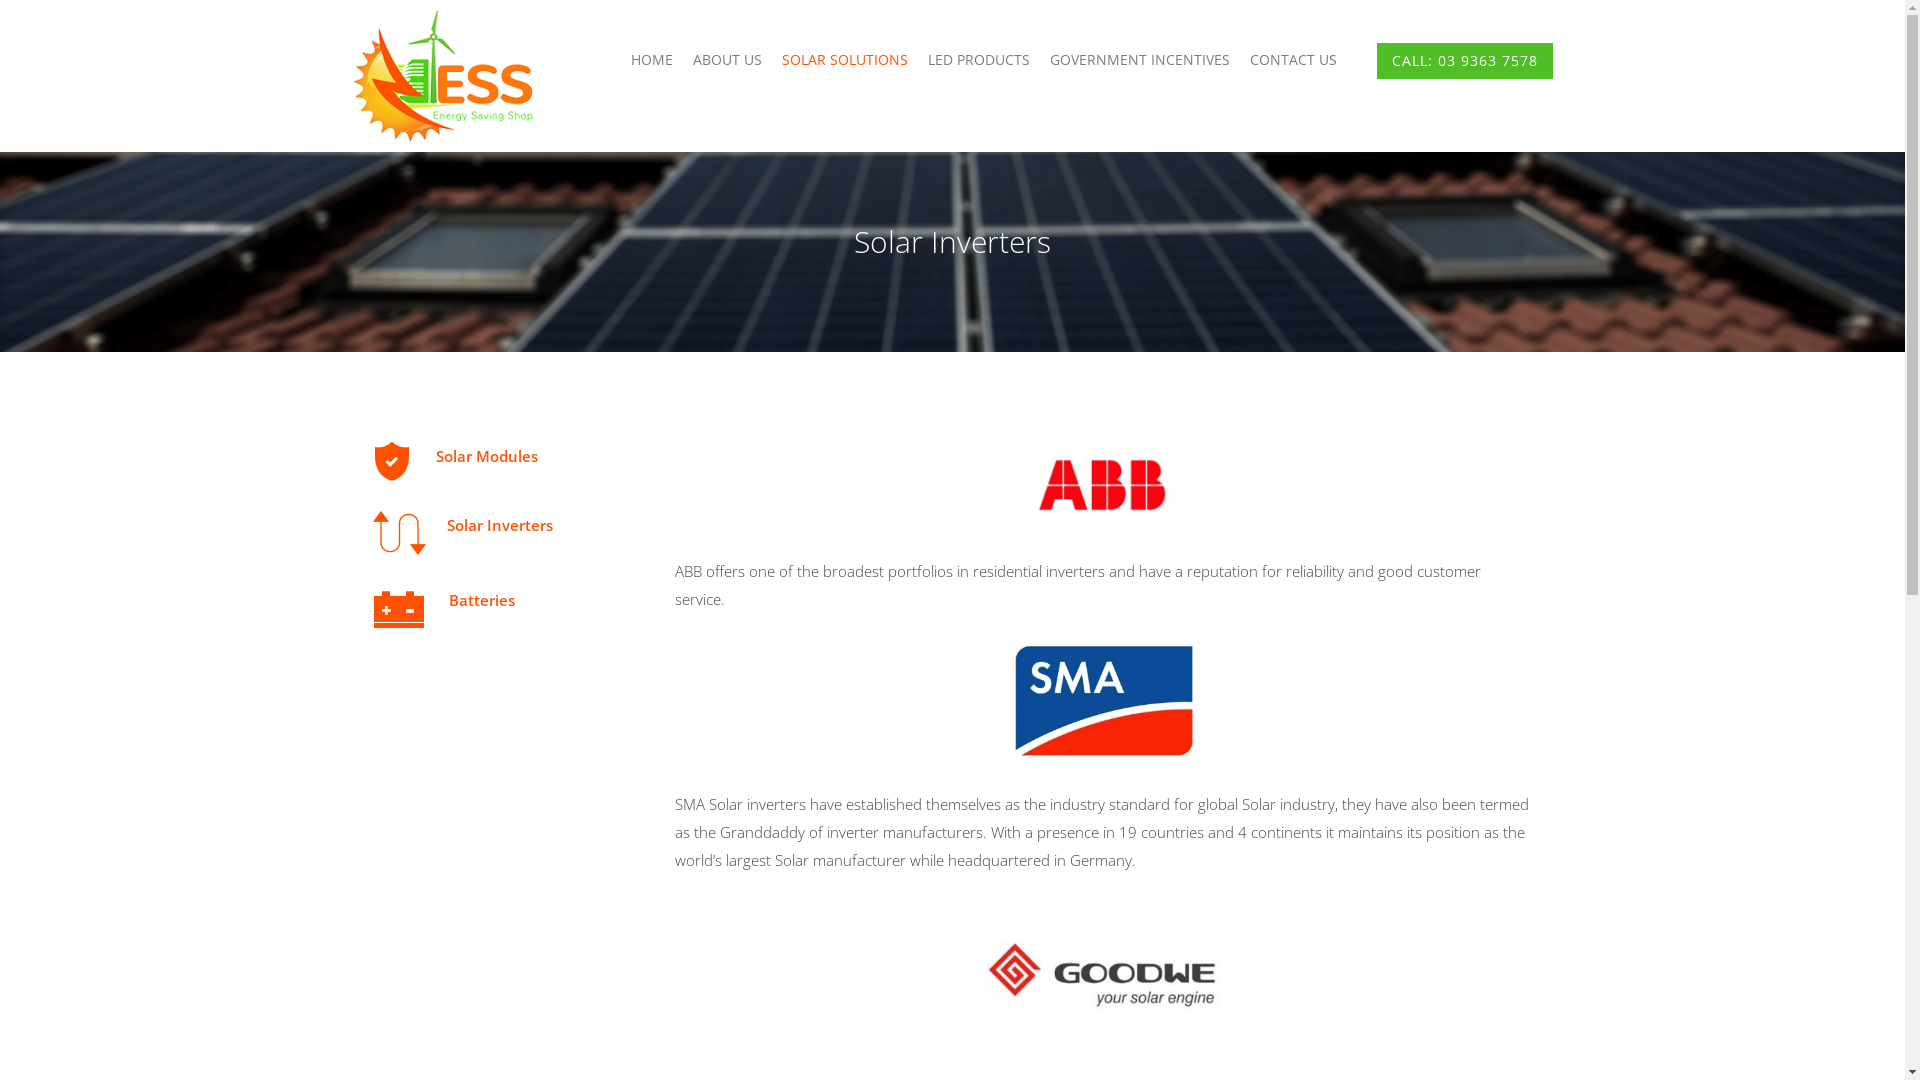 The width and height of the screenshot is (1920, 1080). Describe the element at coordinates (479, 600) in the screenshot. I see ` Batteries` at that location.